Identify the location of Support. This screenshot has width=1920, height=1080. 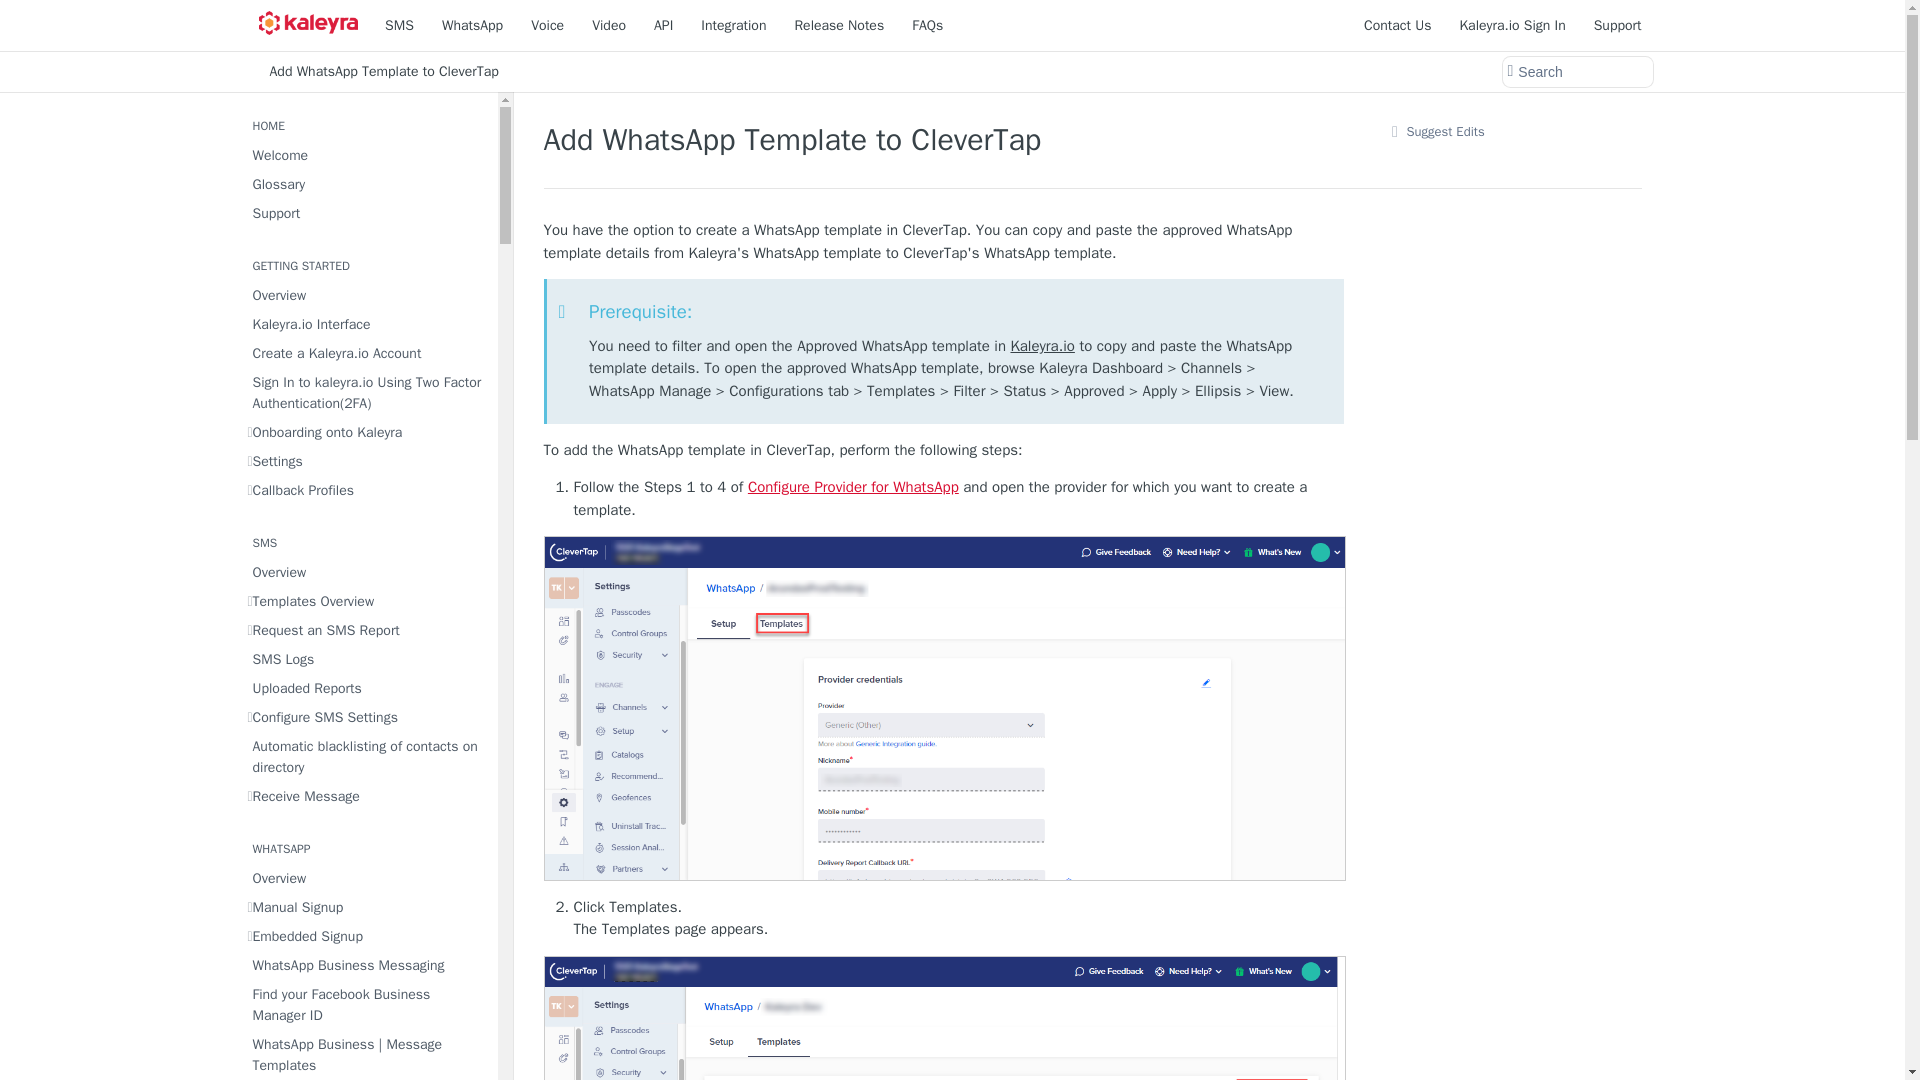
(366, 212).